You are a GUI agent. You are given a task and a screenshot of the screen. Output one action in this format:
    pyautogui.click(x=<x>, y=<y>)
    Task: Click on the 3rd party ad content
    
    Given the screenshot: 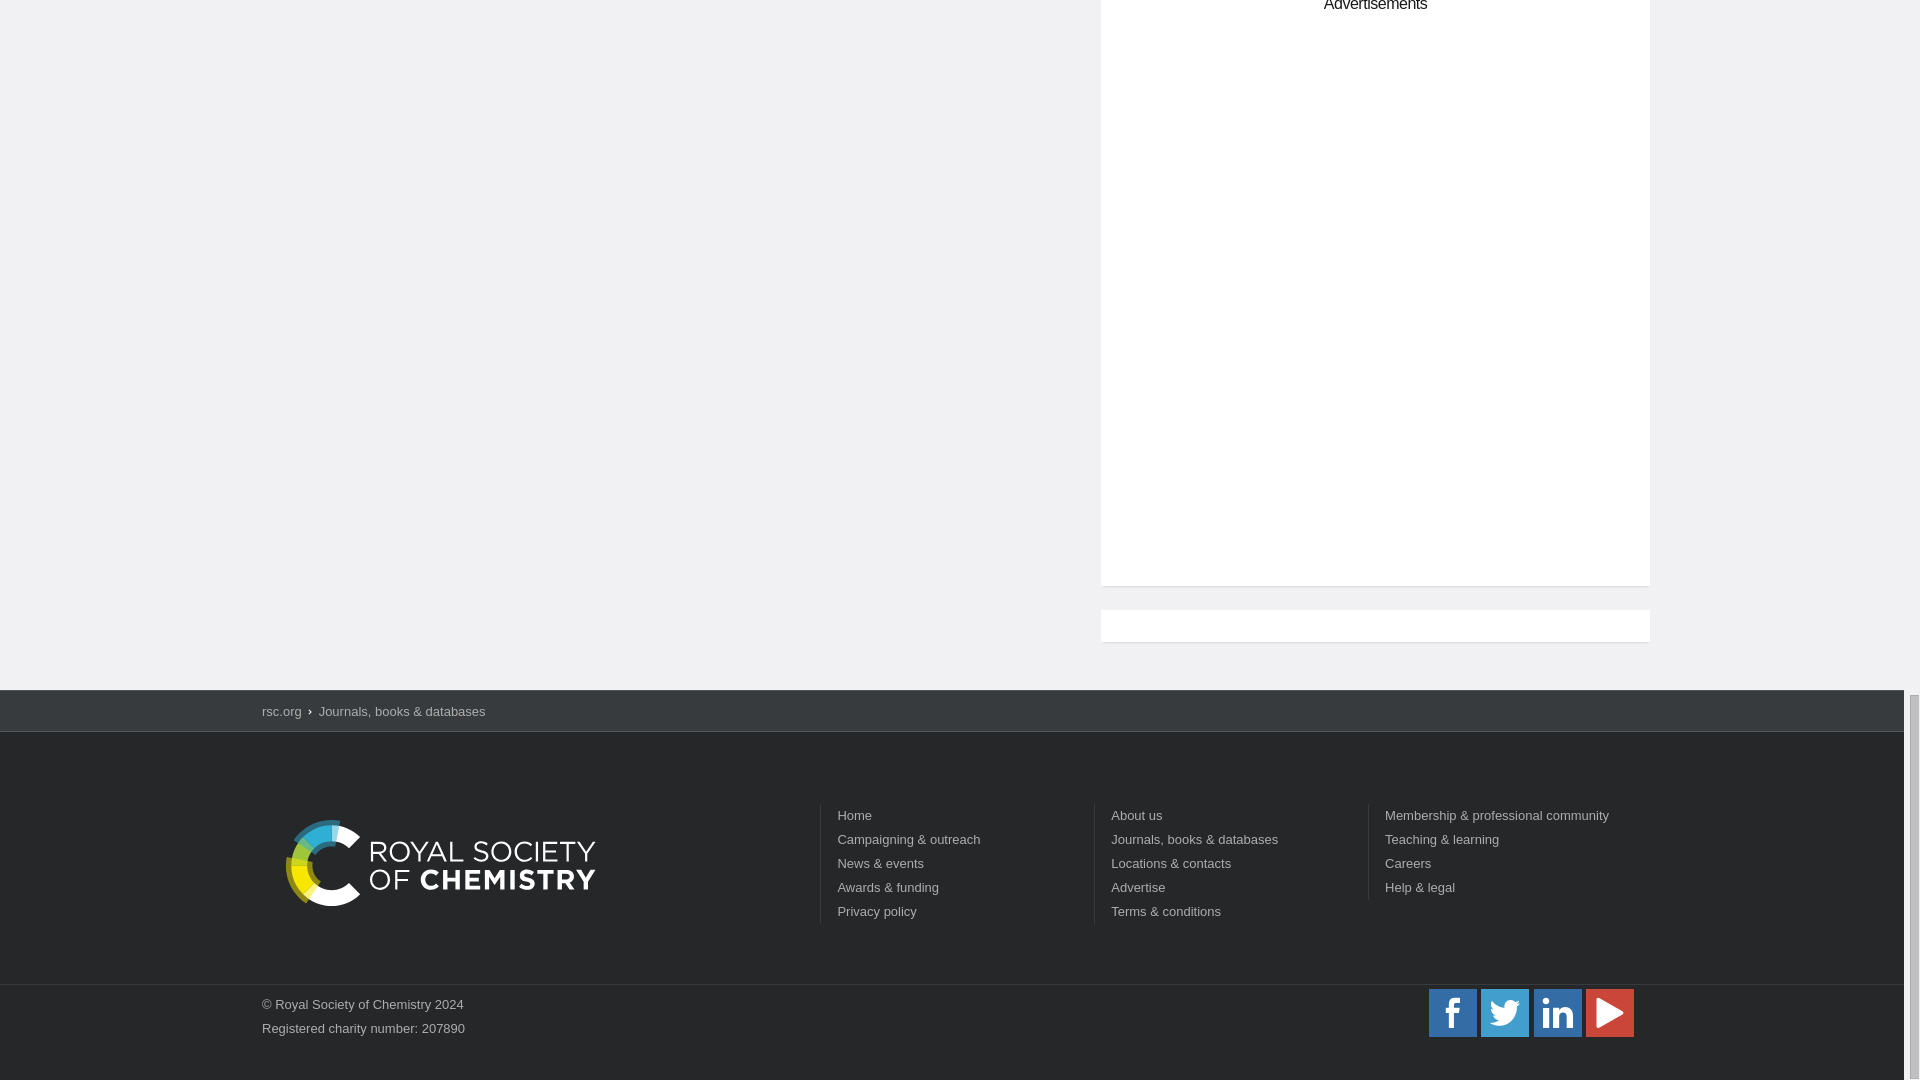 What is the action you would take?
    pyautogui.click(x=1376, y=428)
    